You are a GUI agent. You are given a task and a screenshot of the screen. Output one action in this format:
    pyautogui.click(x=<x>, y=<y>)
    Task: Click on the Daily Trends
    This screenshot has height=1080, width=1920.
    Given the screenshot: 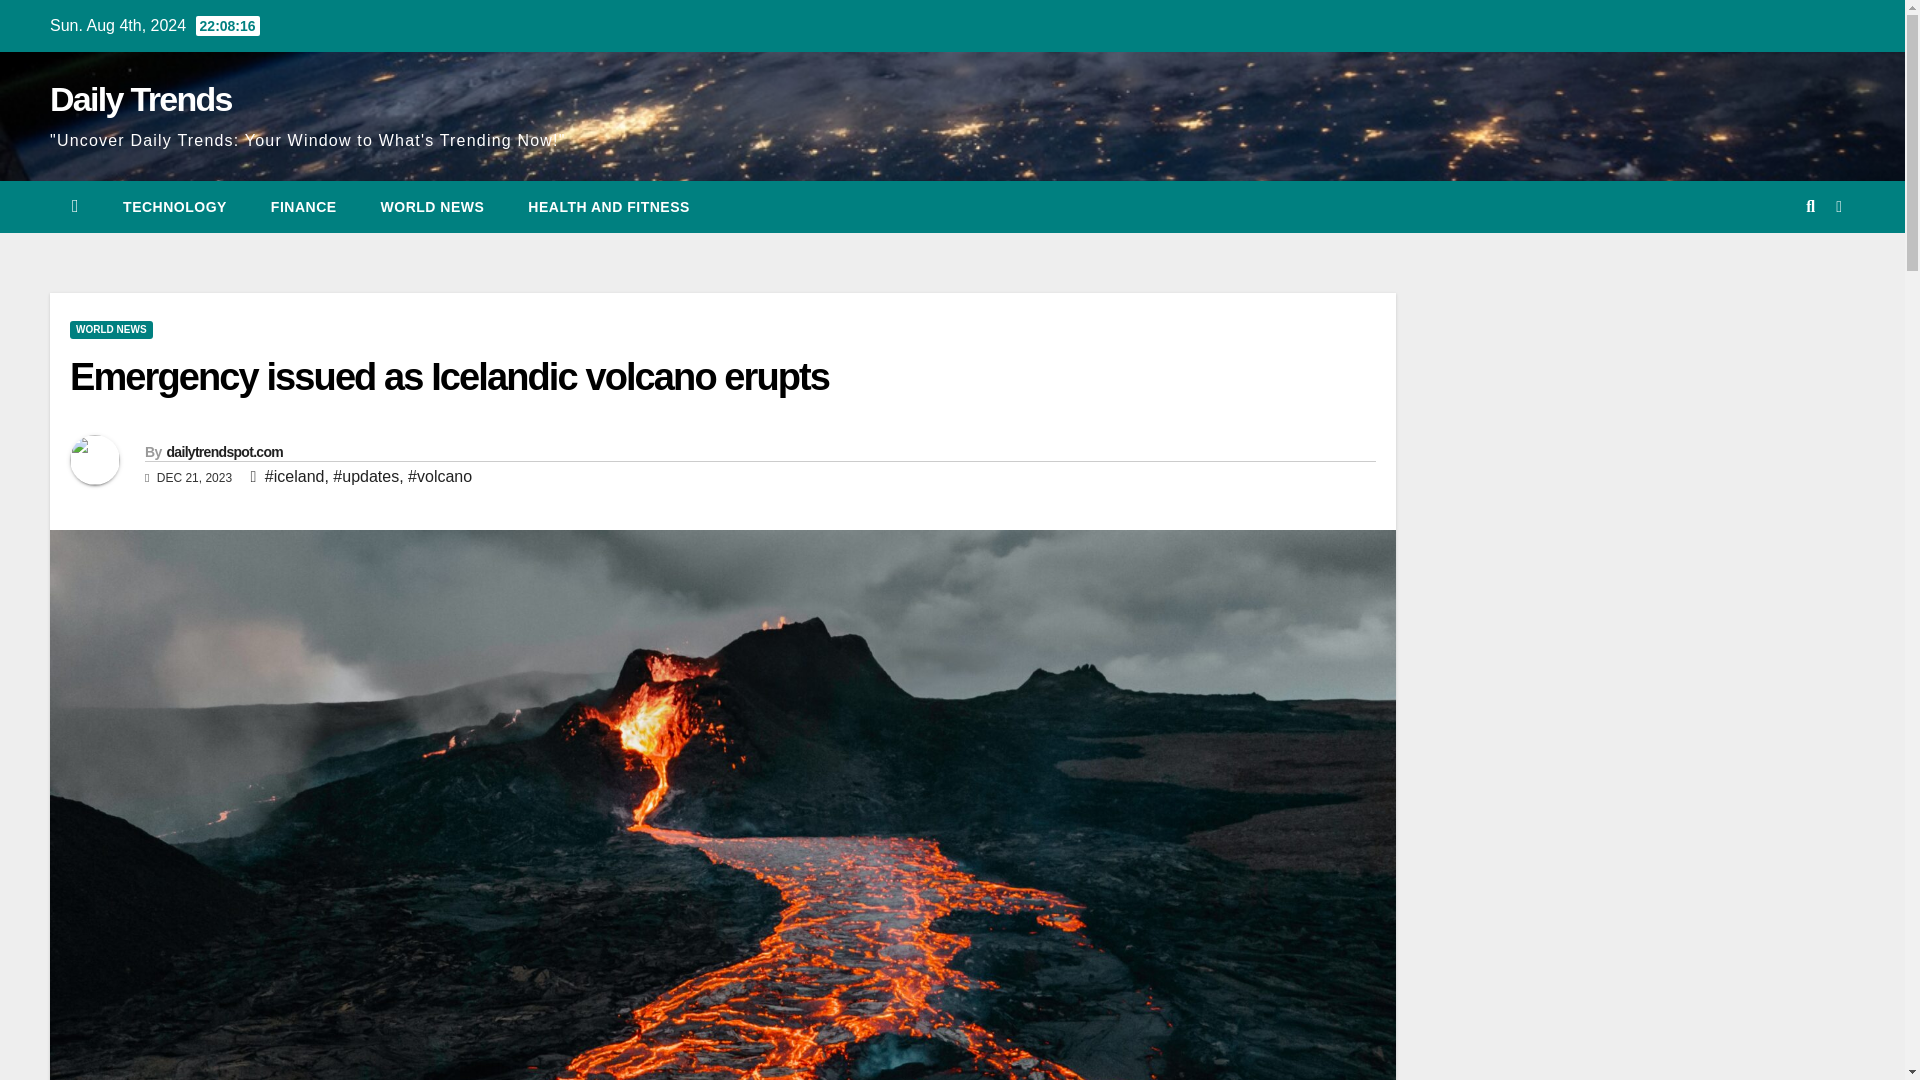 What is the action you would take?
    pyautogui.click(x=140, y=98)
    